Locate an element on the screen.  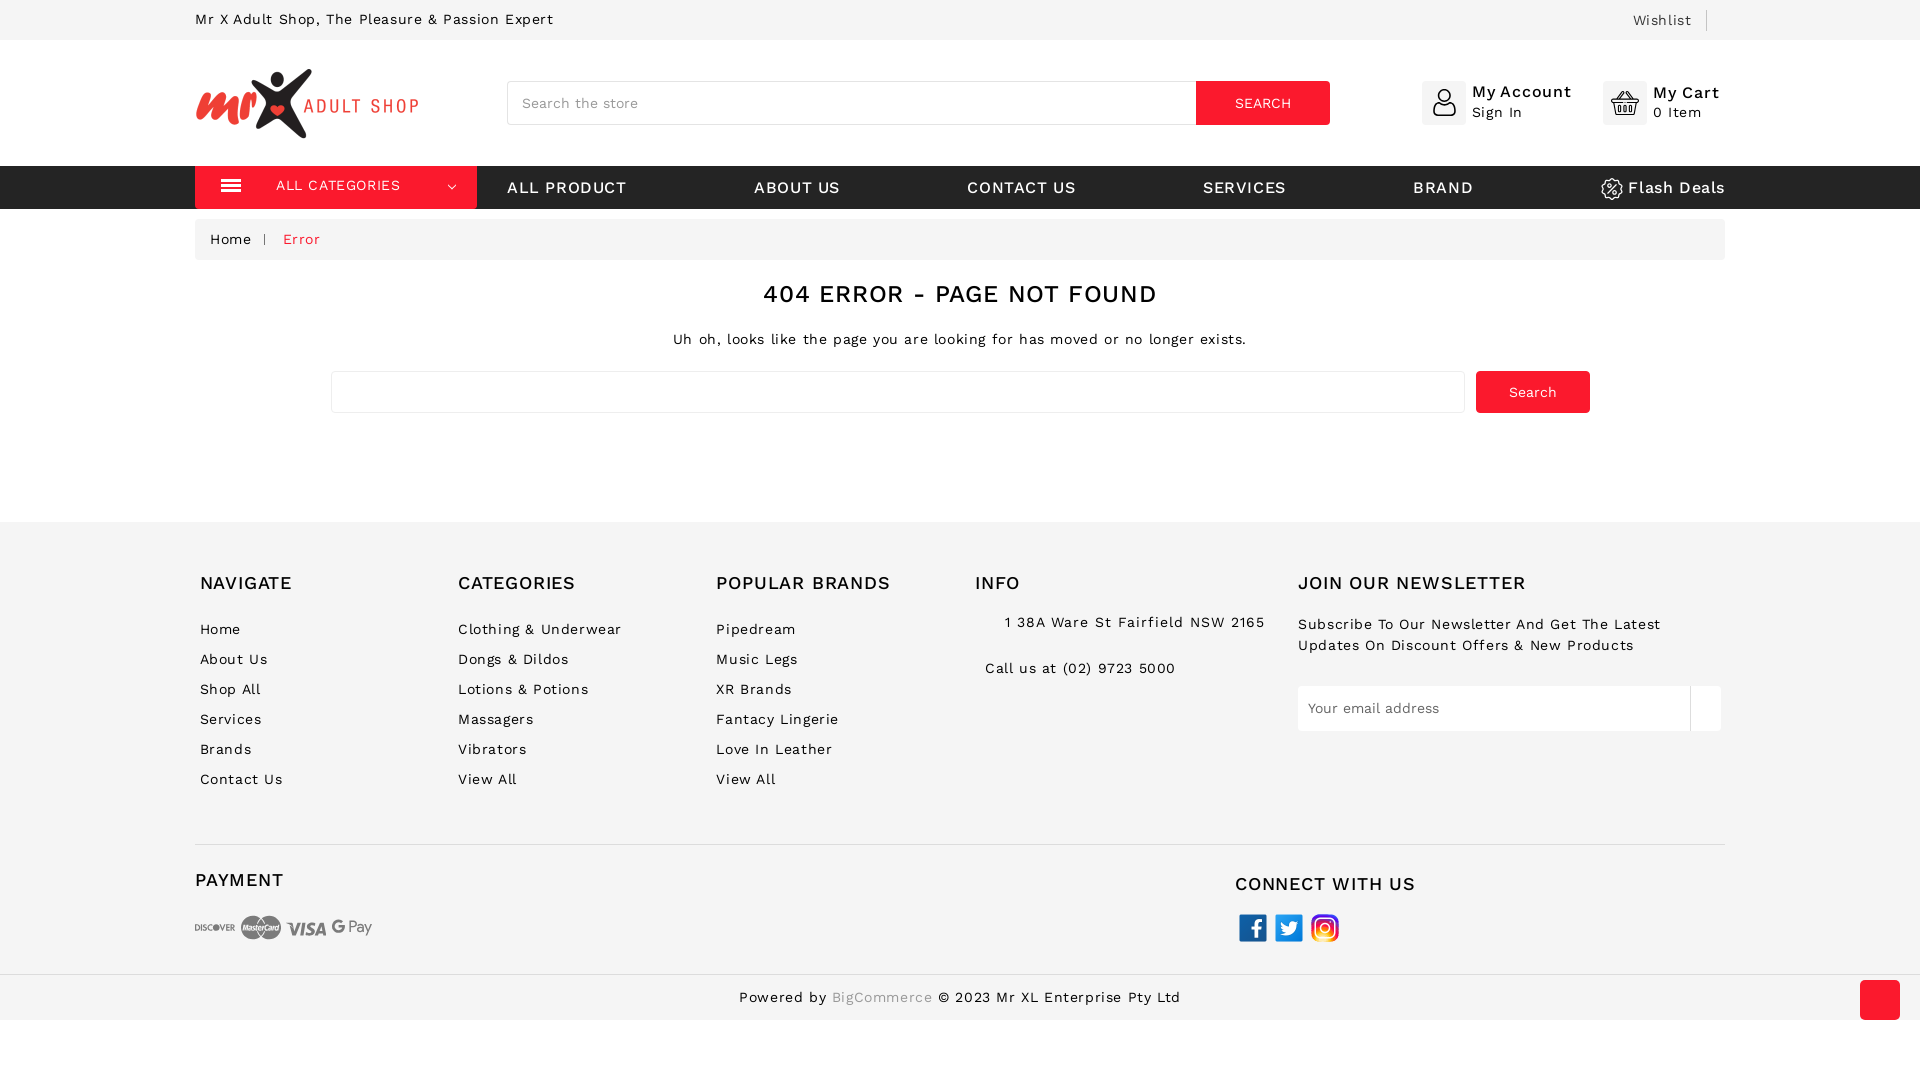
Dongs & Dildos is located at coordinates (513, 659).